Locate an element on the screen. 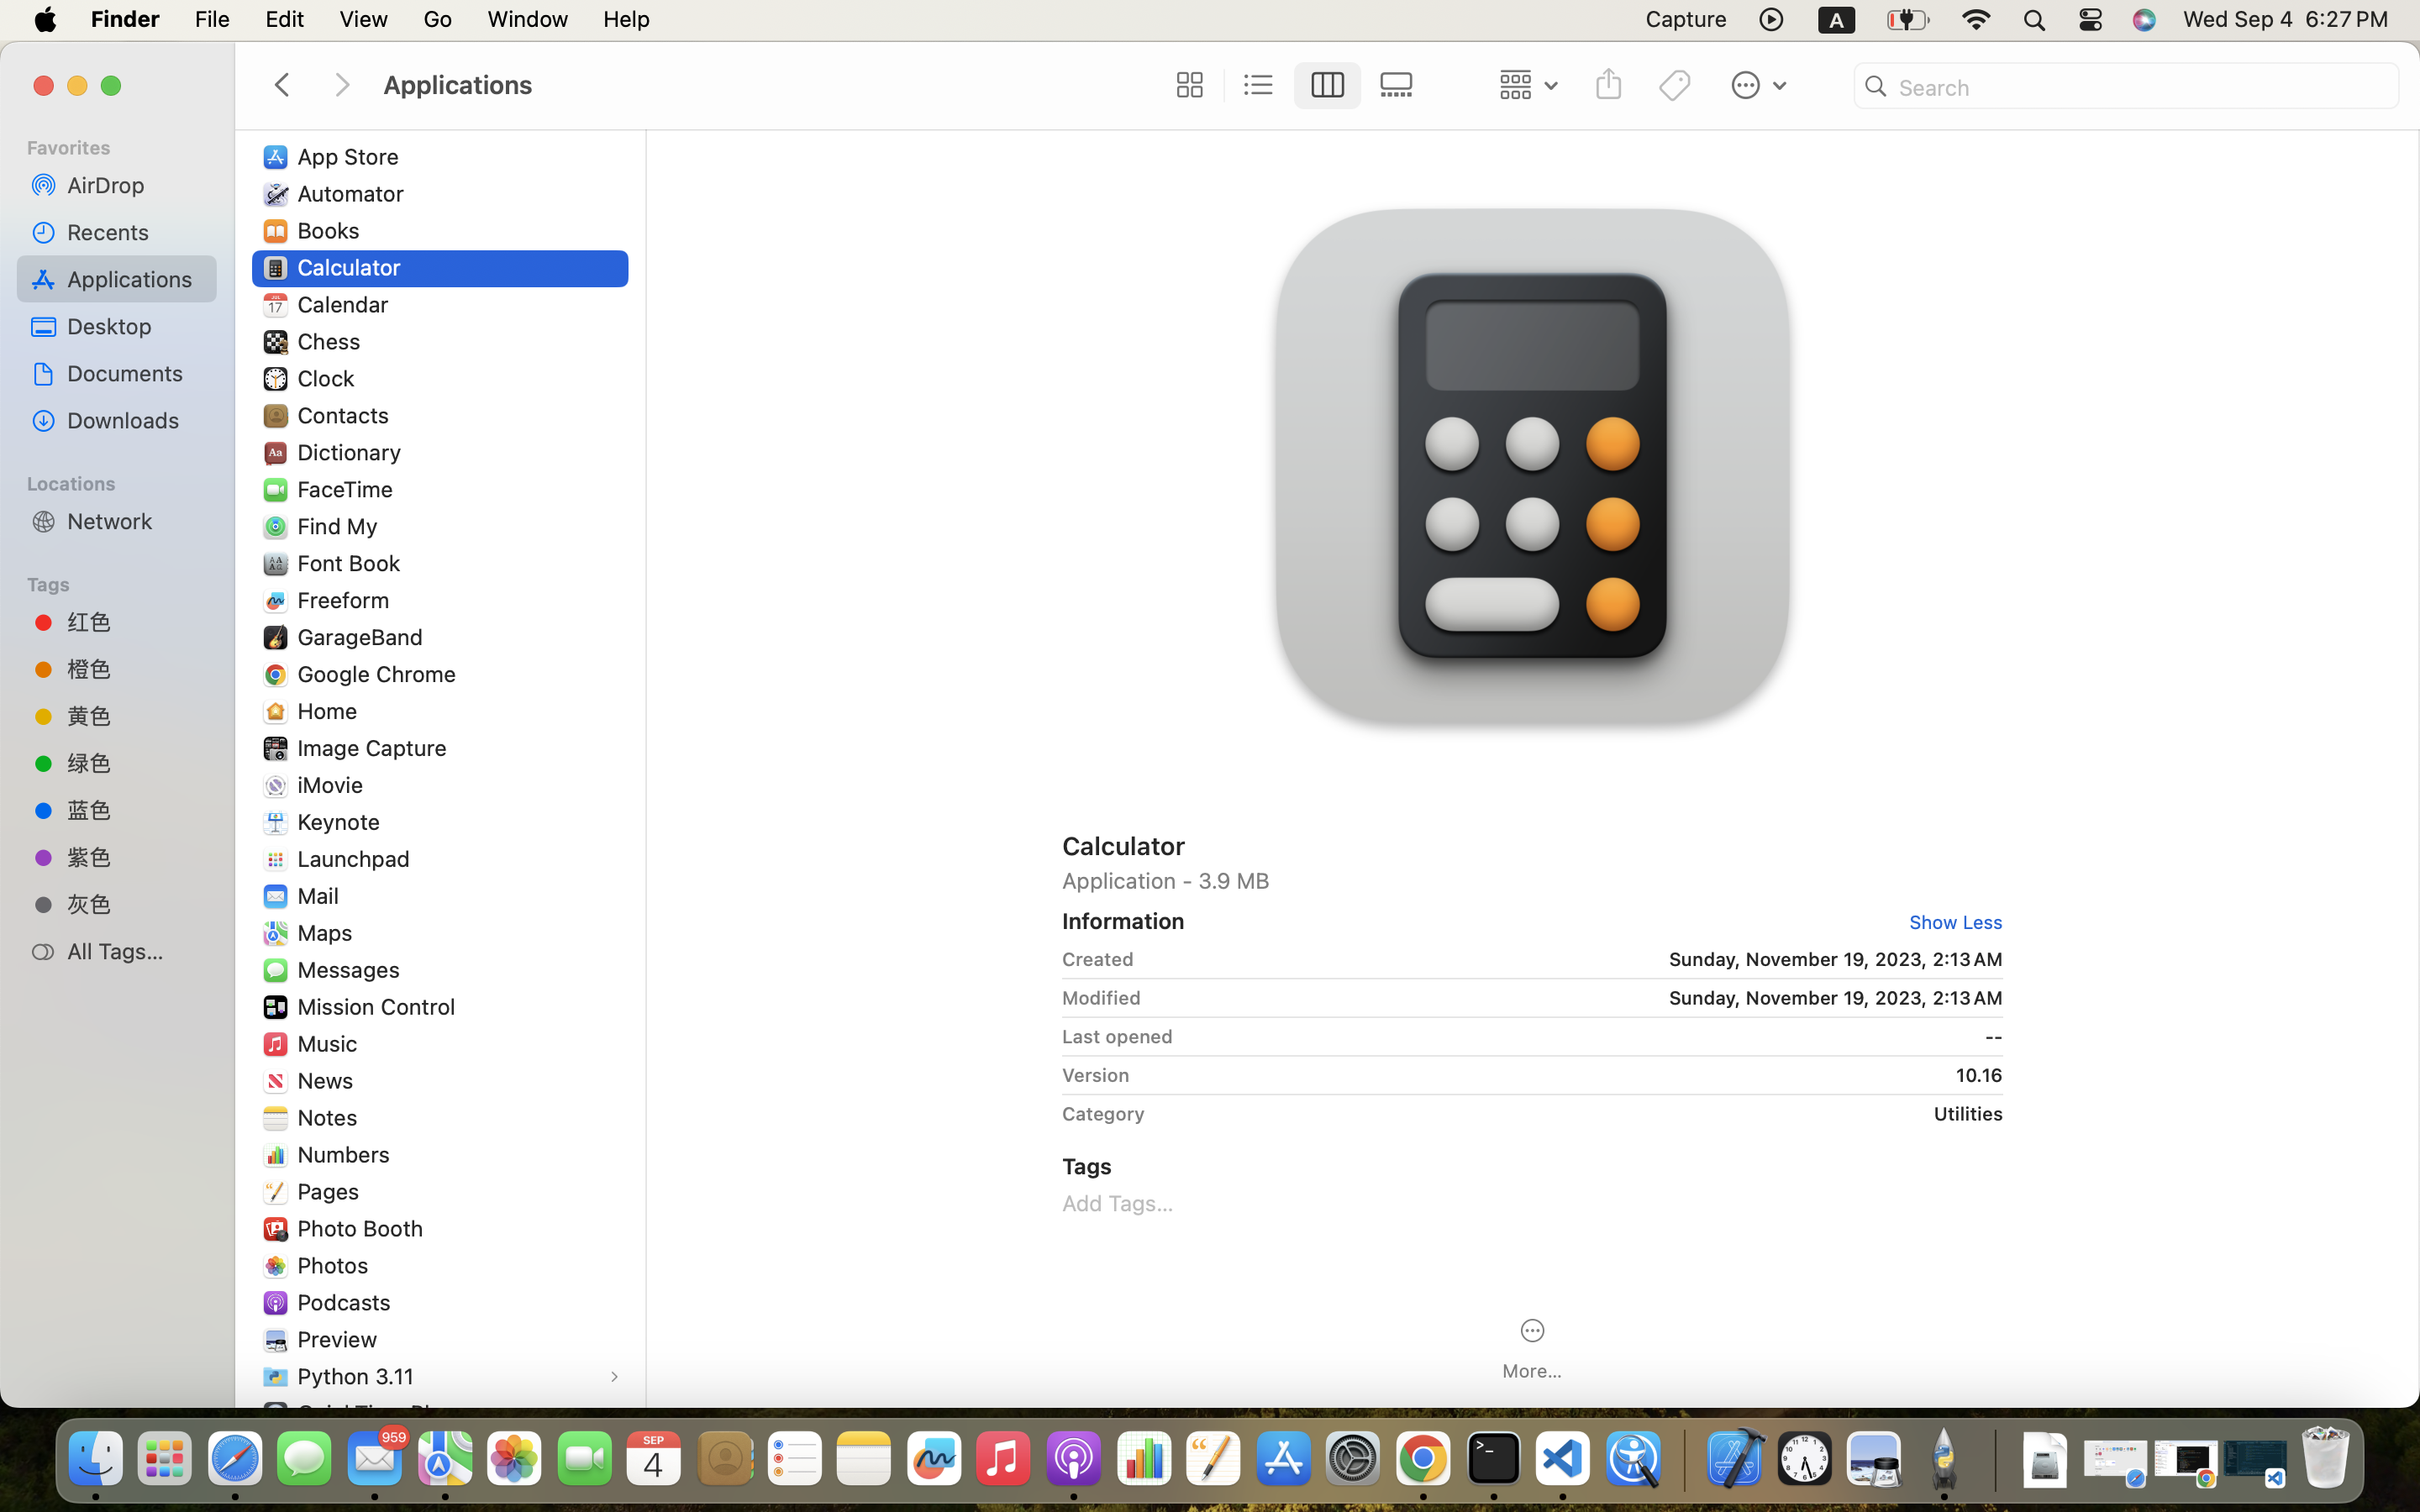 Image resolution: width=2420 pixels, height=1512 pixels. Python 3.11 is located at coordinates (360, 1376).